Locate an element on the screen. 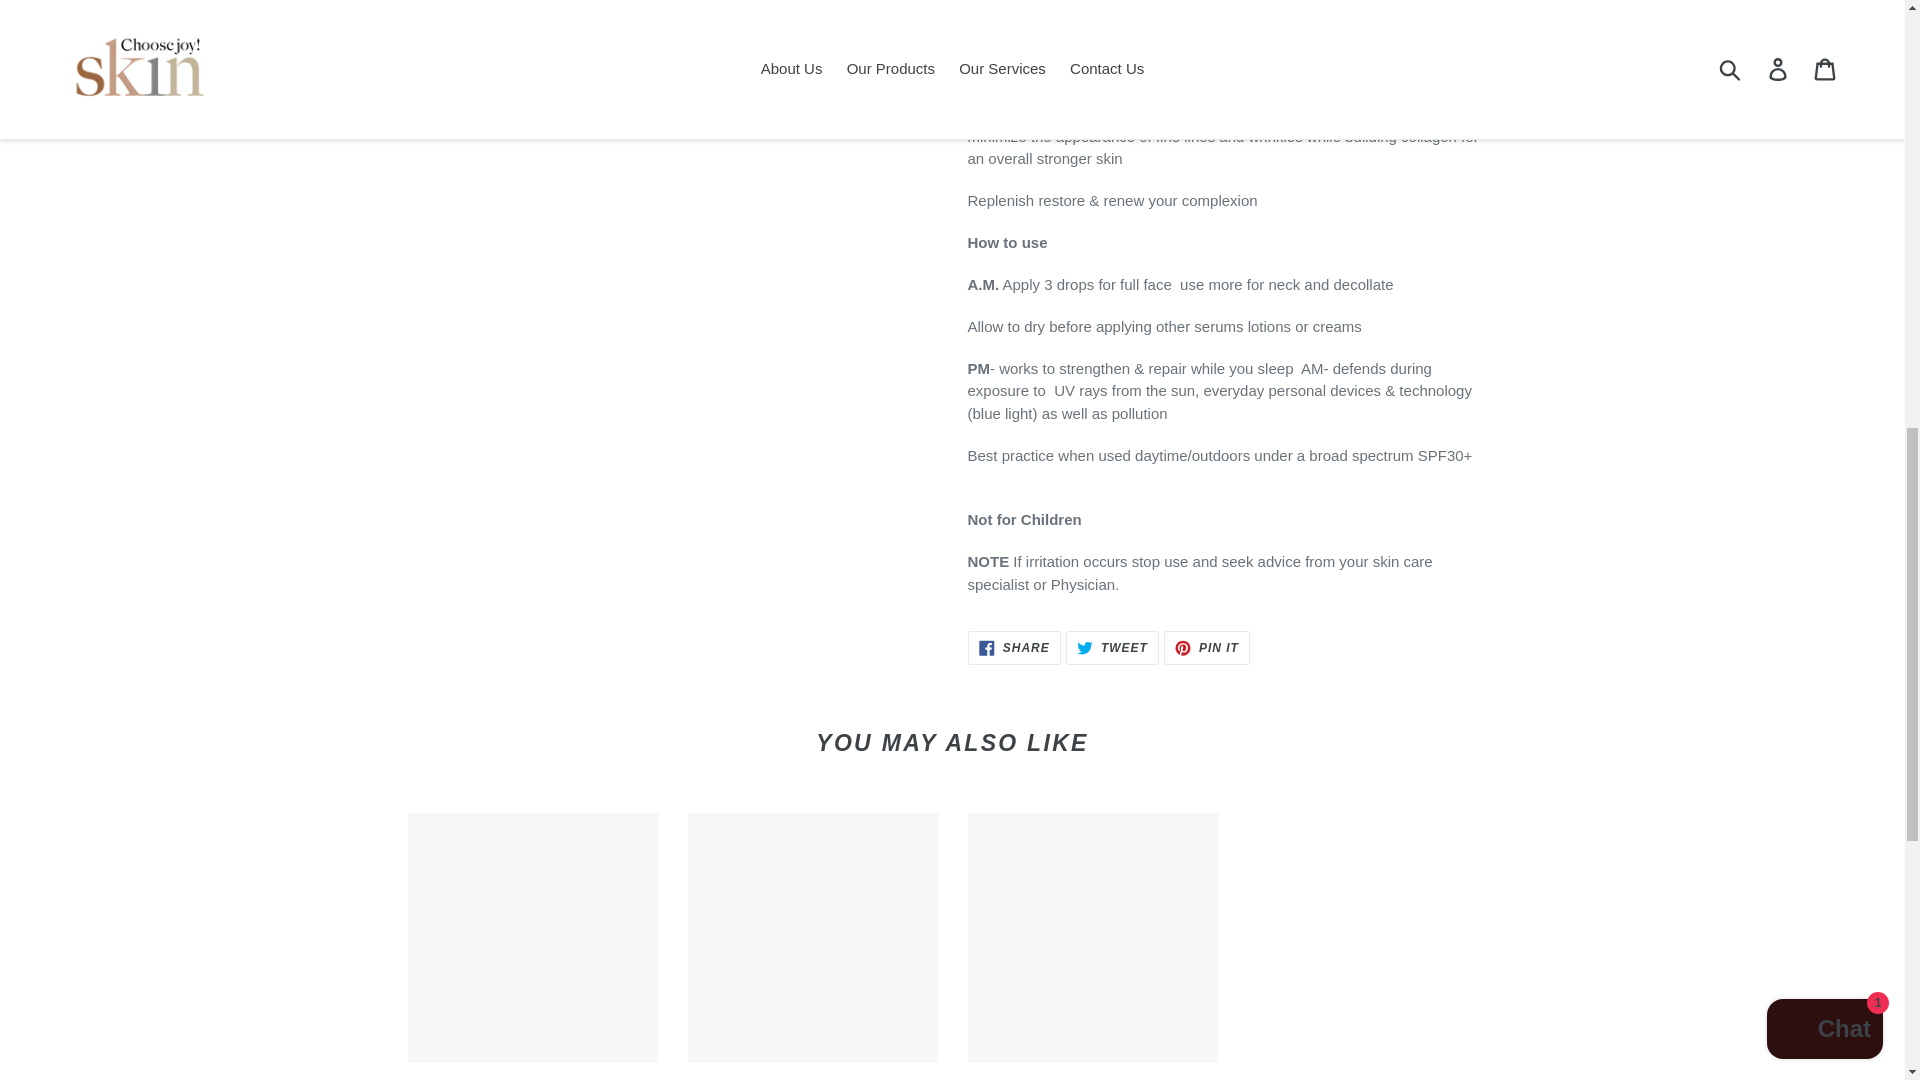 The width and height of the screenshot is (1920, 1080). Luminous Peptide Serum is located at coordinates (1014, 648).